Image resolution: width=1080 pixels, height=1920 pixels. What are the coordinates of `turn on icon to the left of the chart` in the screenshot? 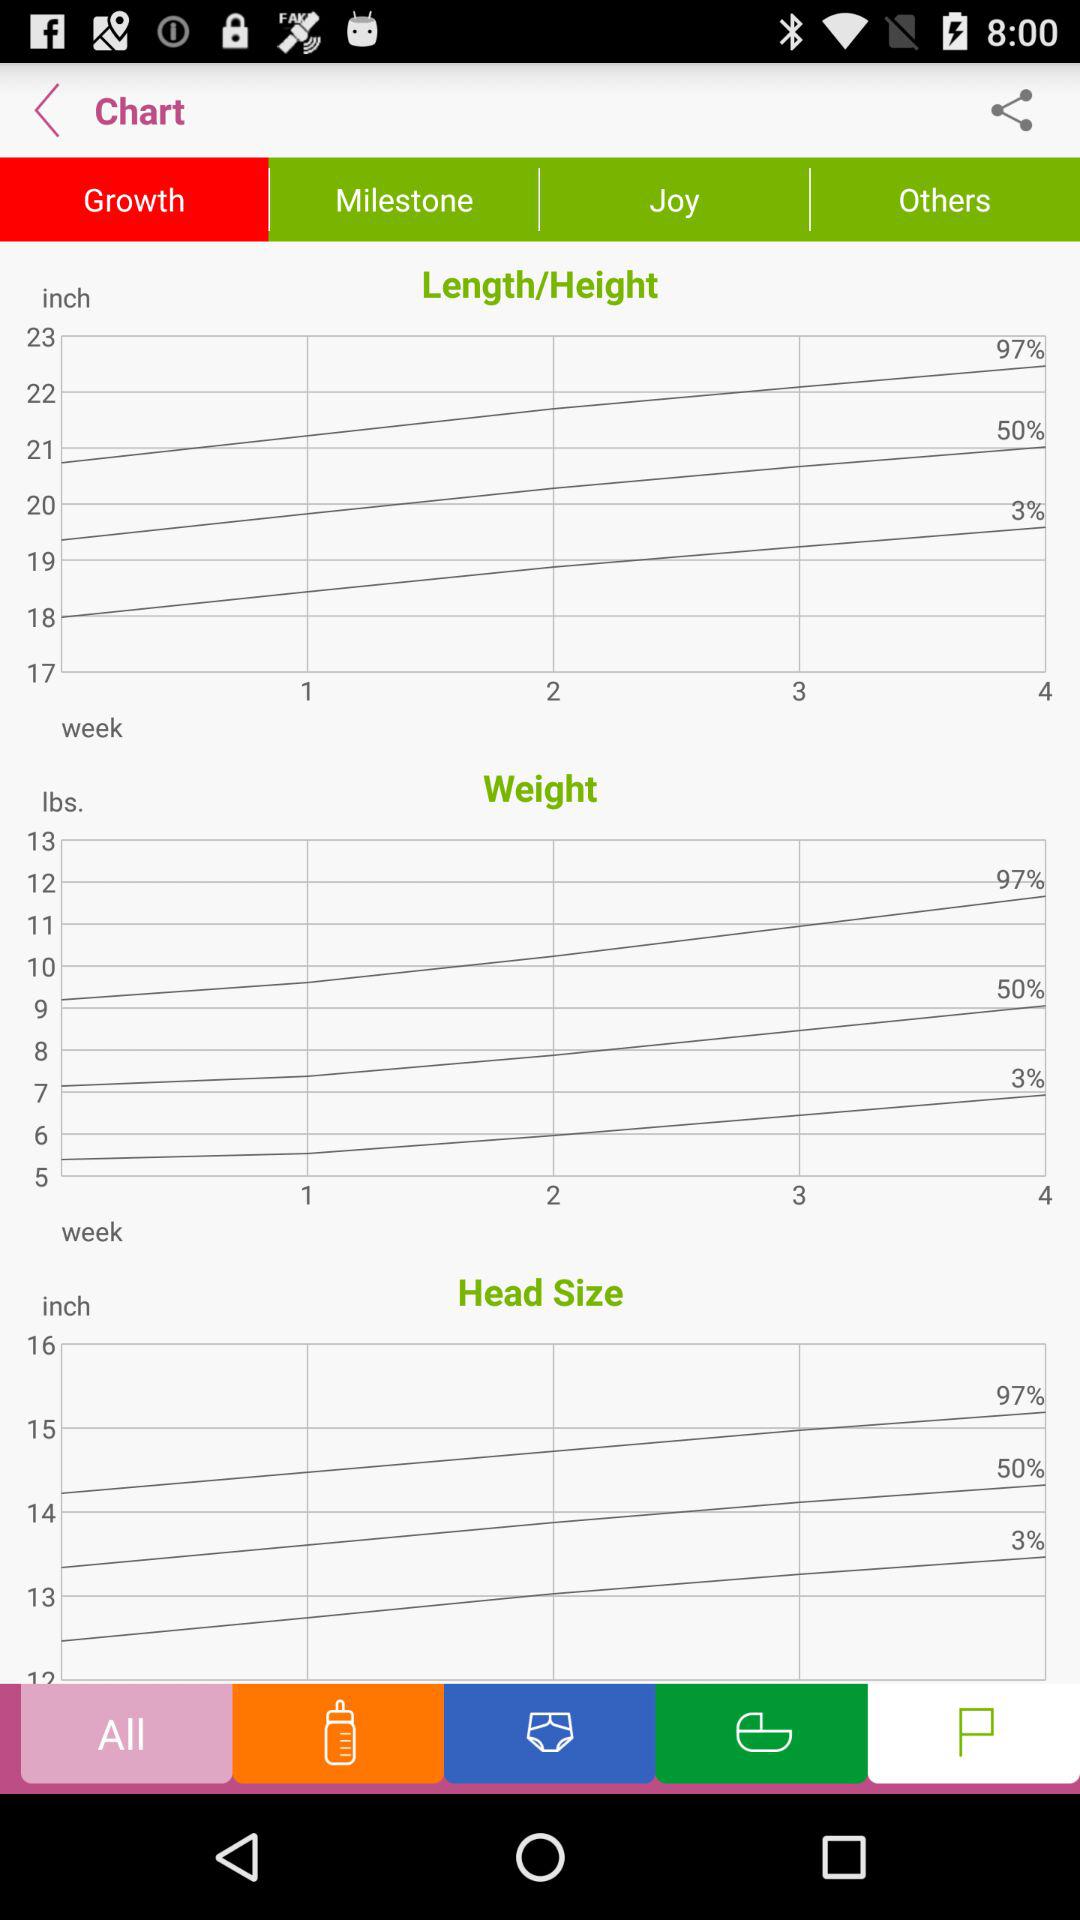 It's located at (47, 110).